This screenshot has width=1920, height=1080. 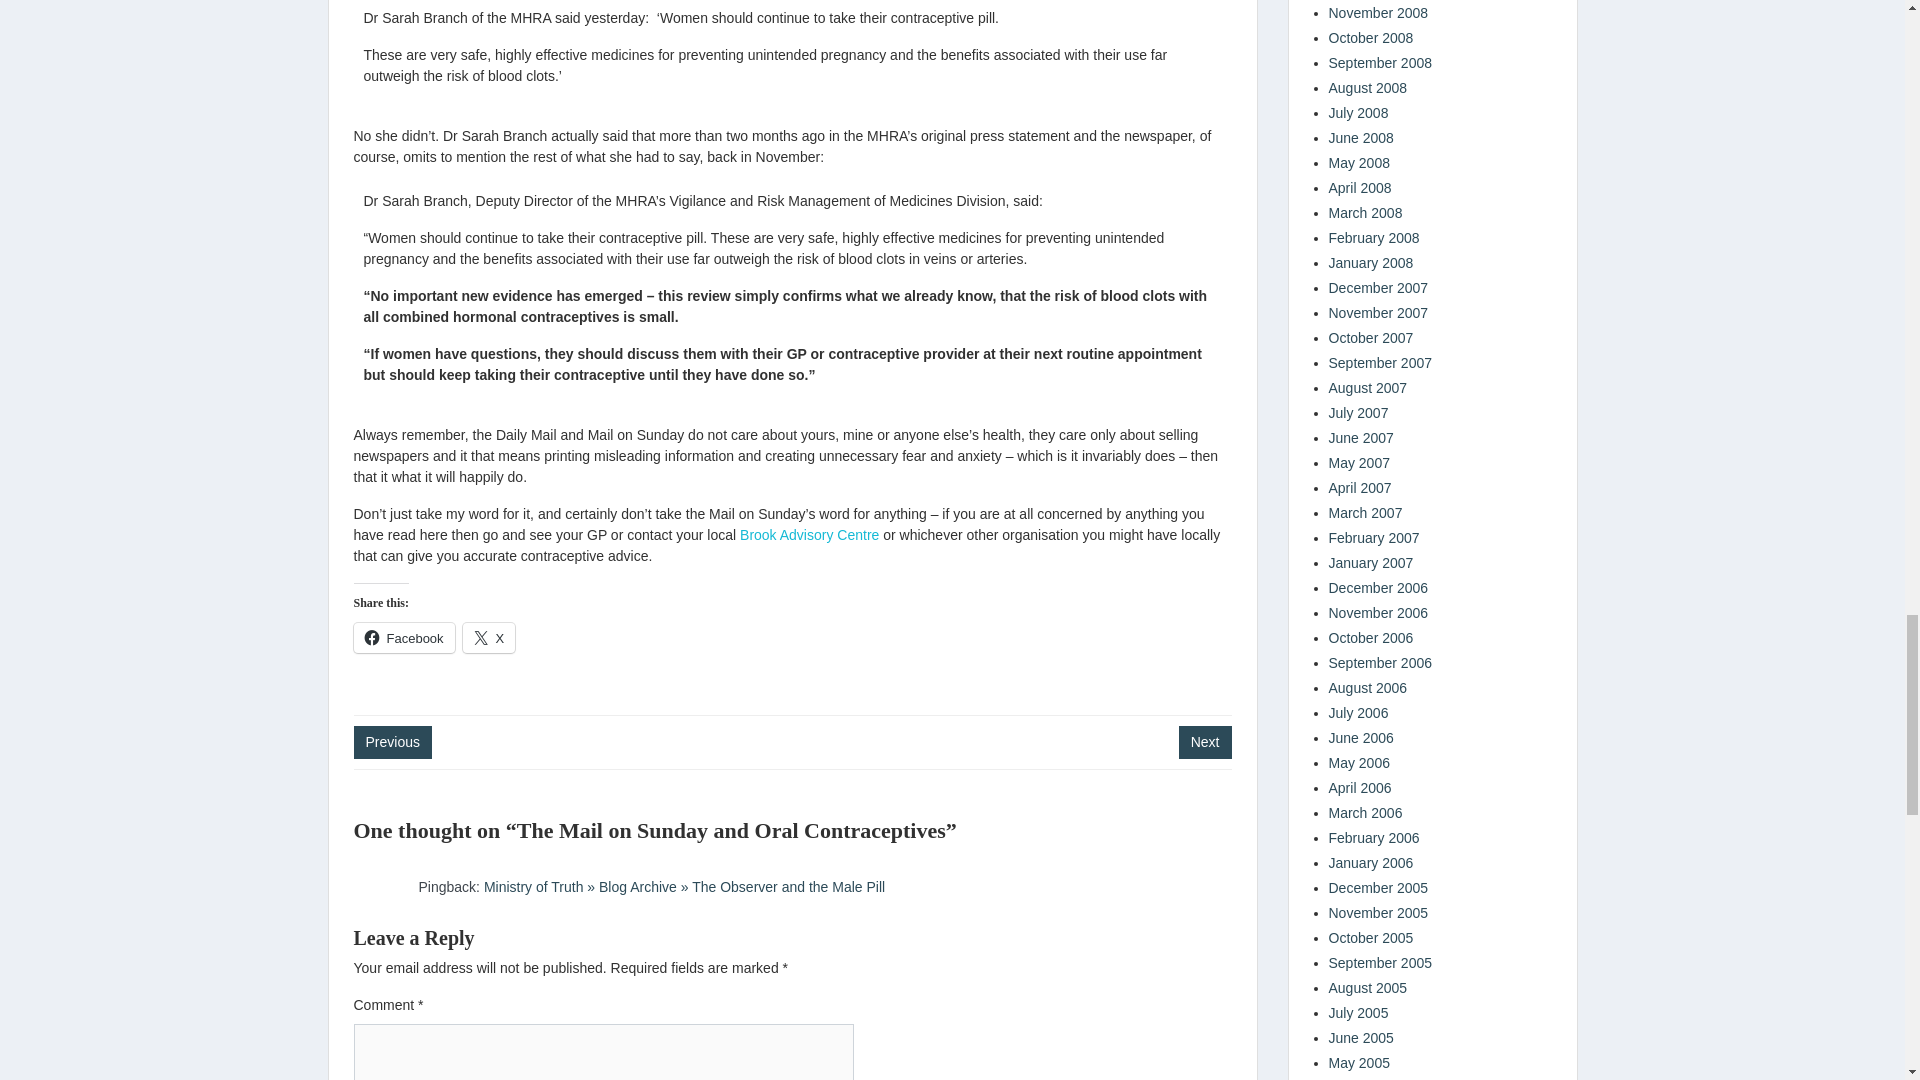 What do you see at coordinates (489, 638) in the screenshot?
I see `Click to share on X` at bounding box center [489, 638].